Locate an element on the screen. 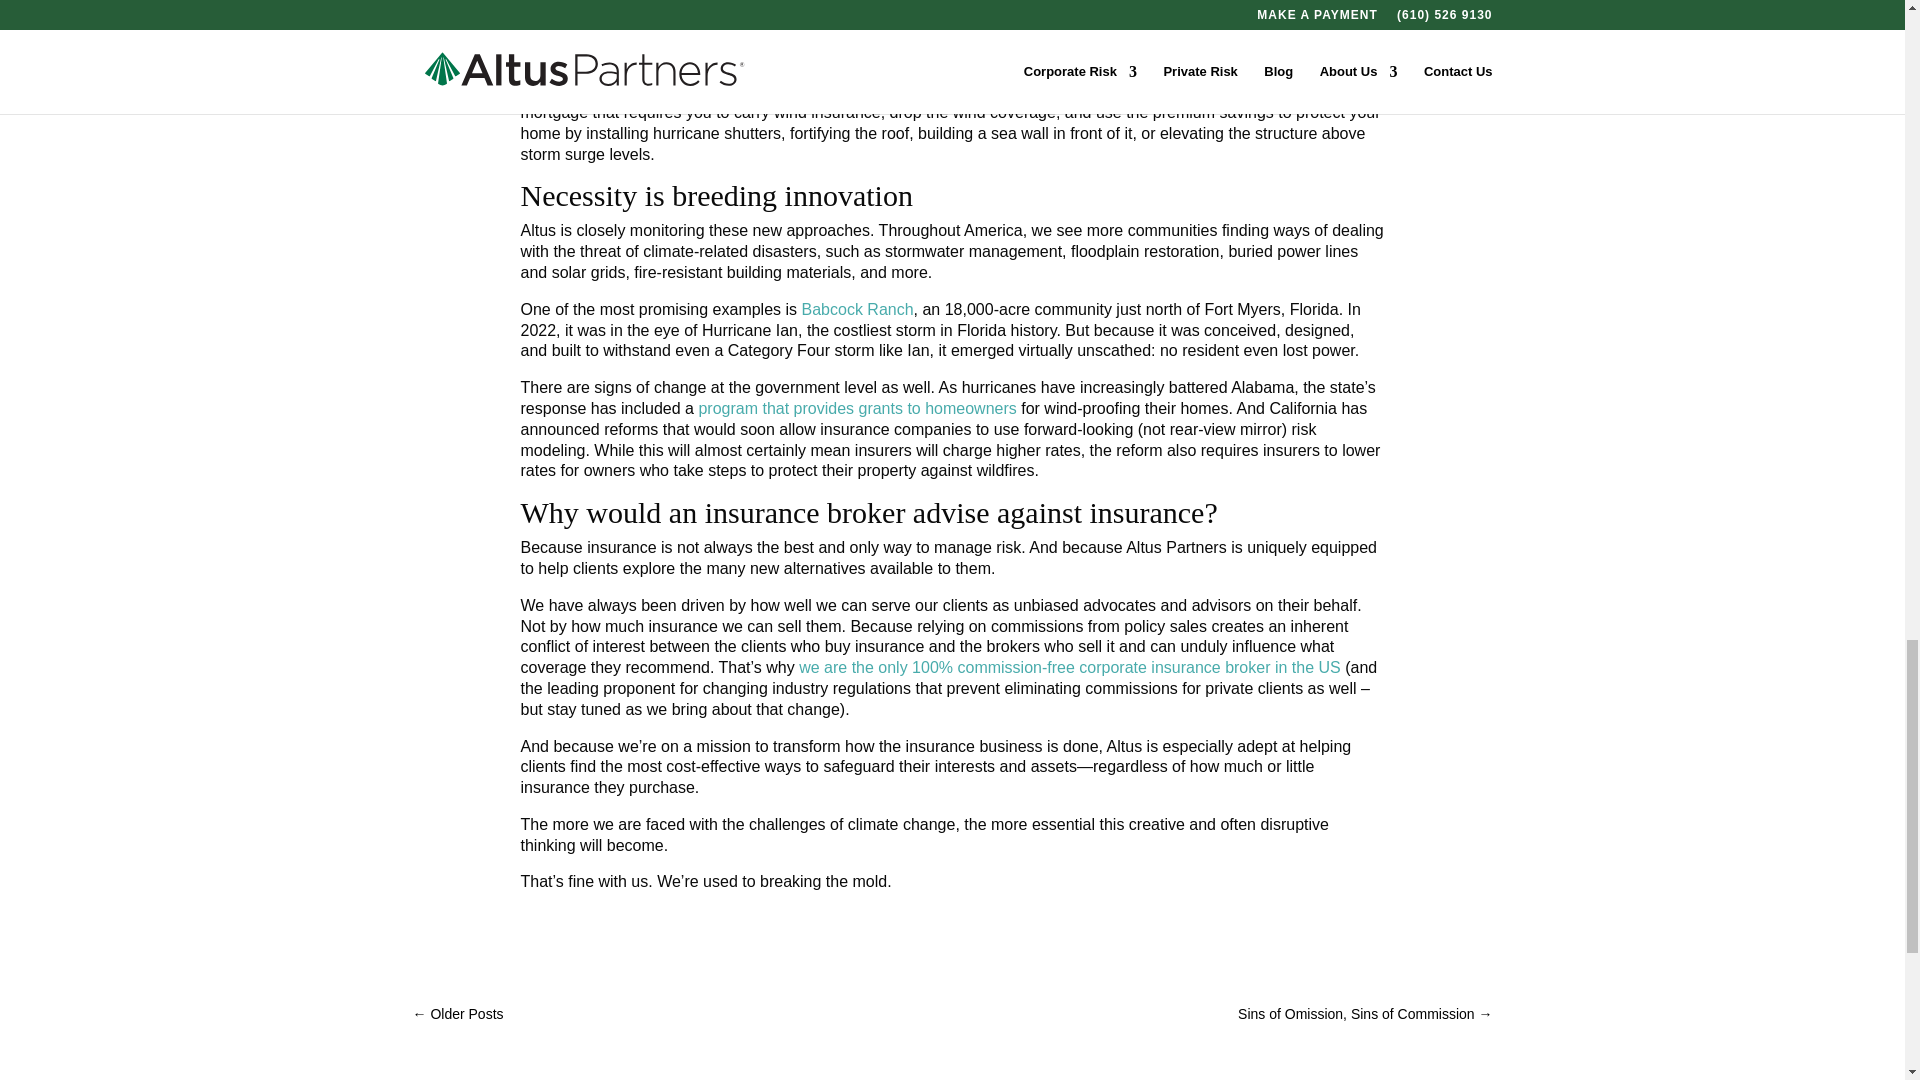 The height and width of the screenshot is (1080, 1920). program that provides grants to homeowners is located at coordinates (856, 408).